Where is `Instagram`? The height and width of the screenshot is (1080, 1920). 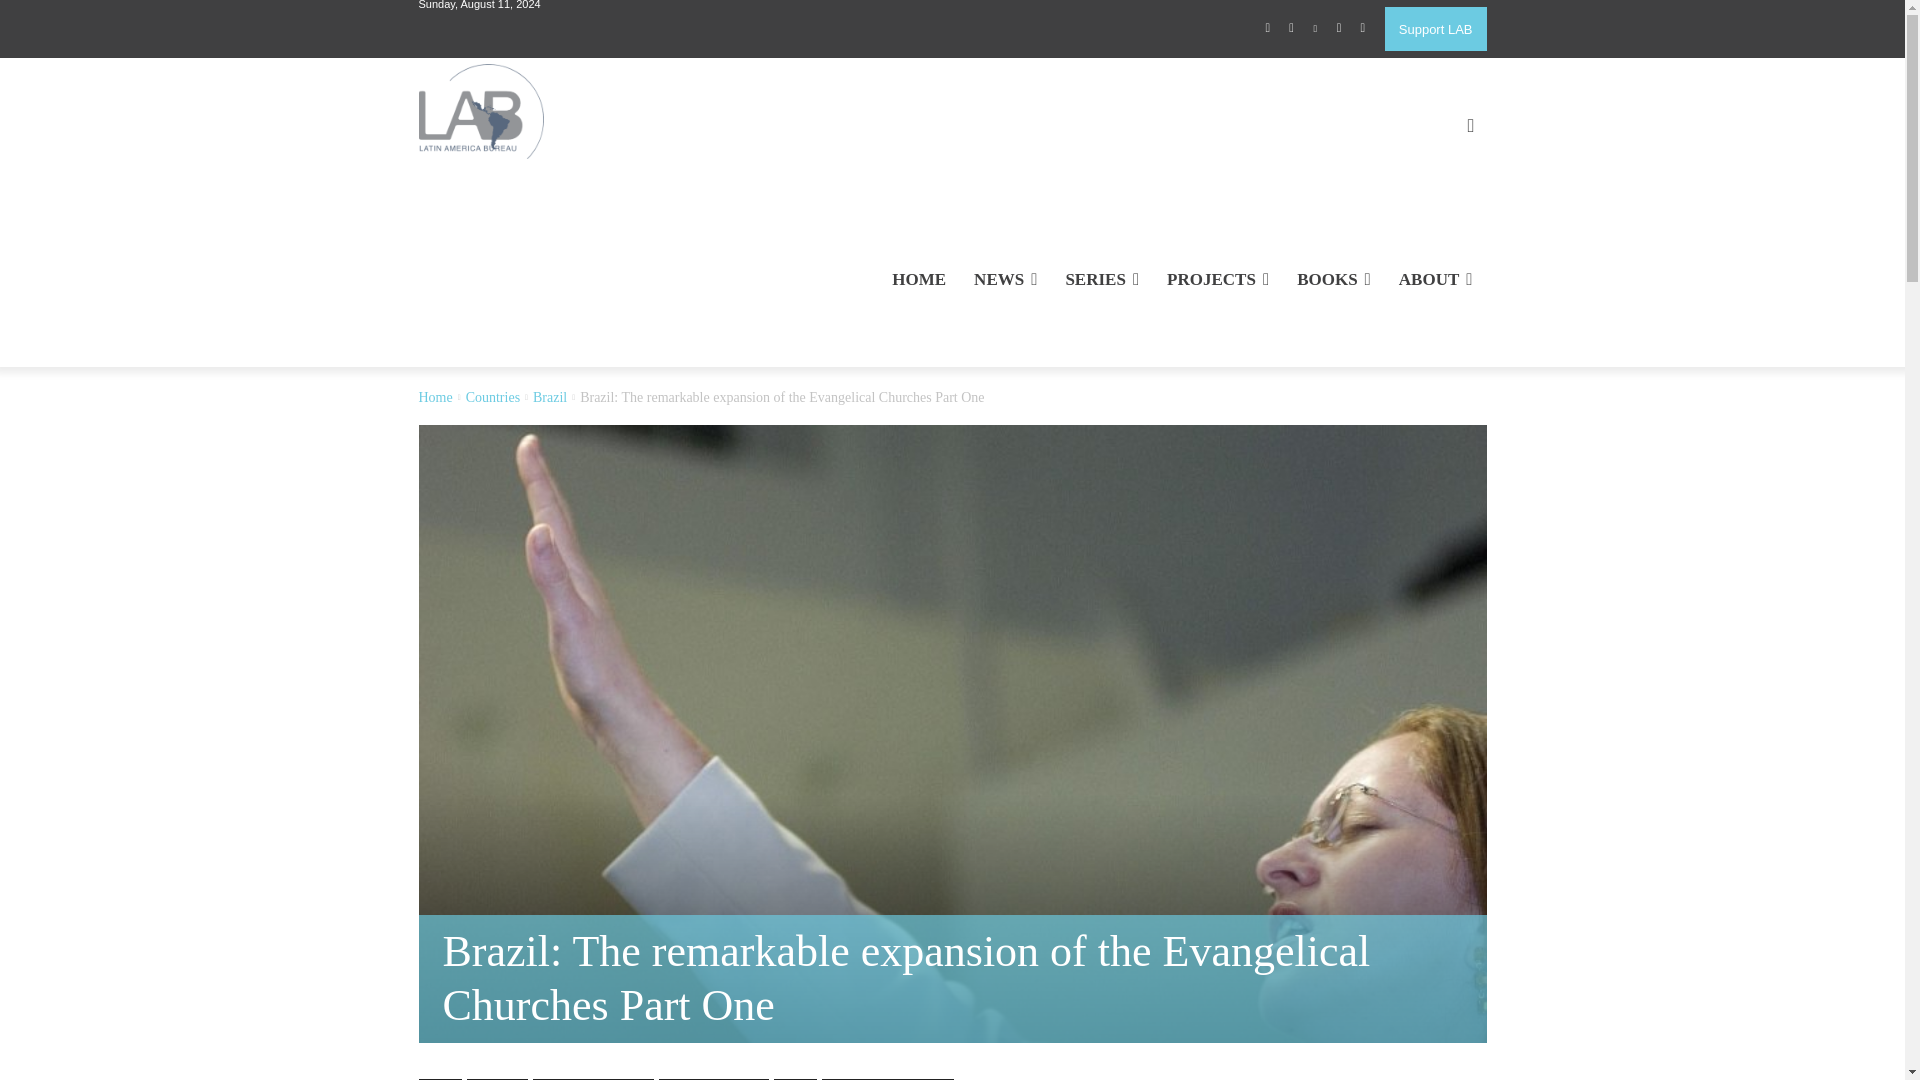 Instagram is located at coordinates (1292, 29).